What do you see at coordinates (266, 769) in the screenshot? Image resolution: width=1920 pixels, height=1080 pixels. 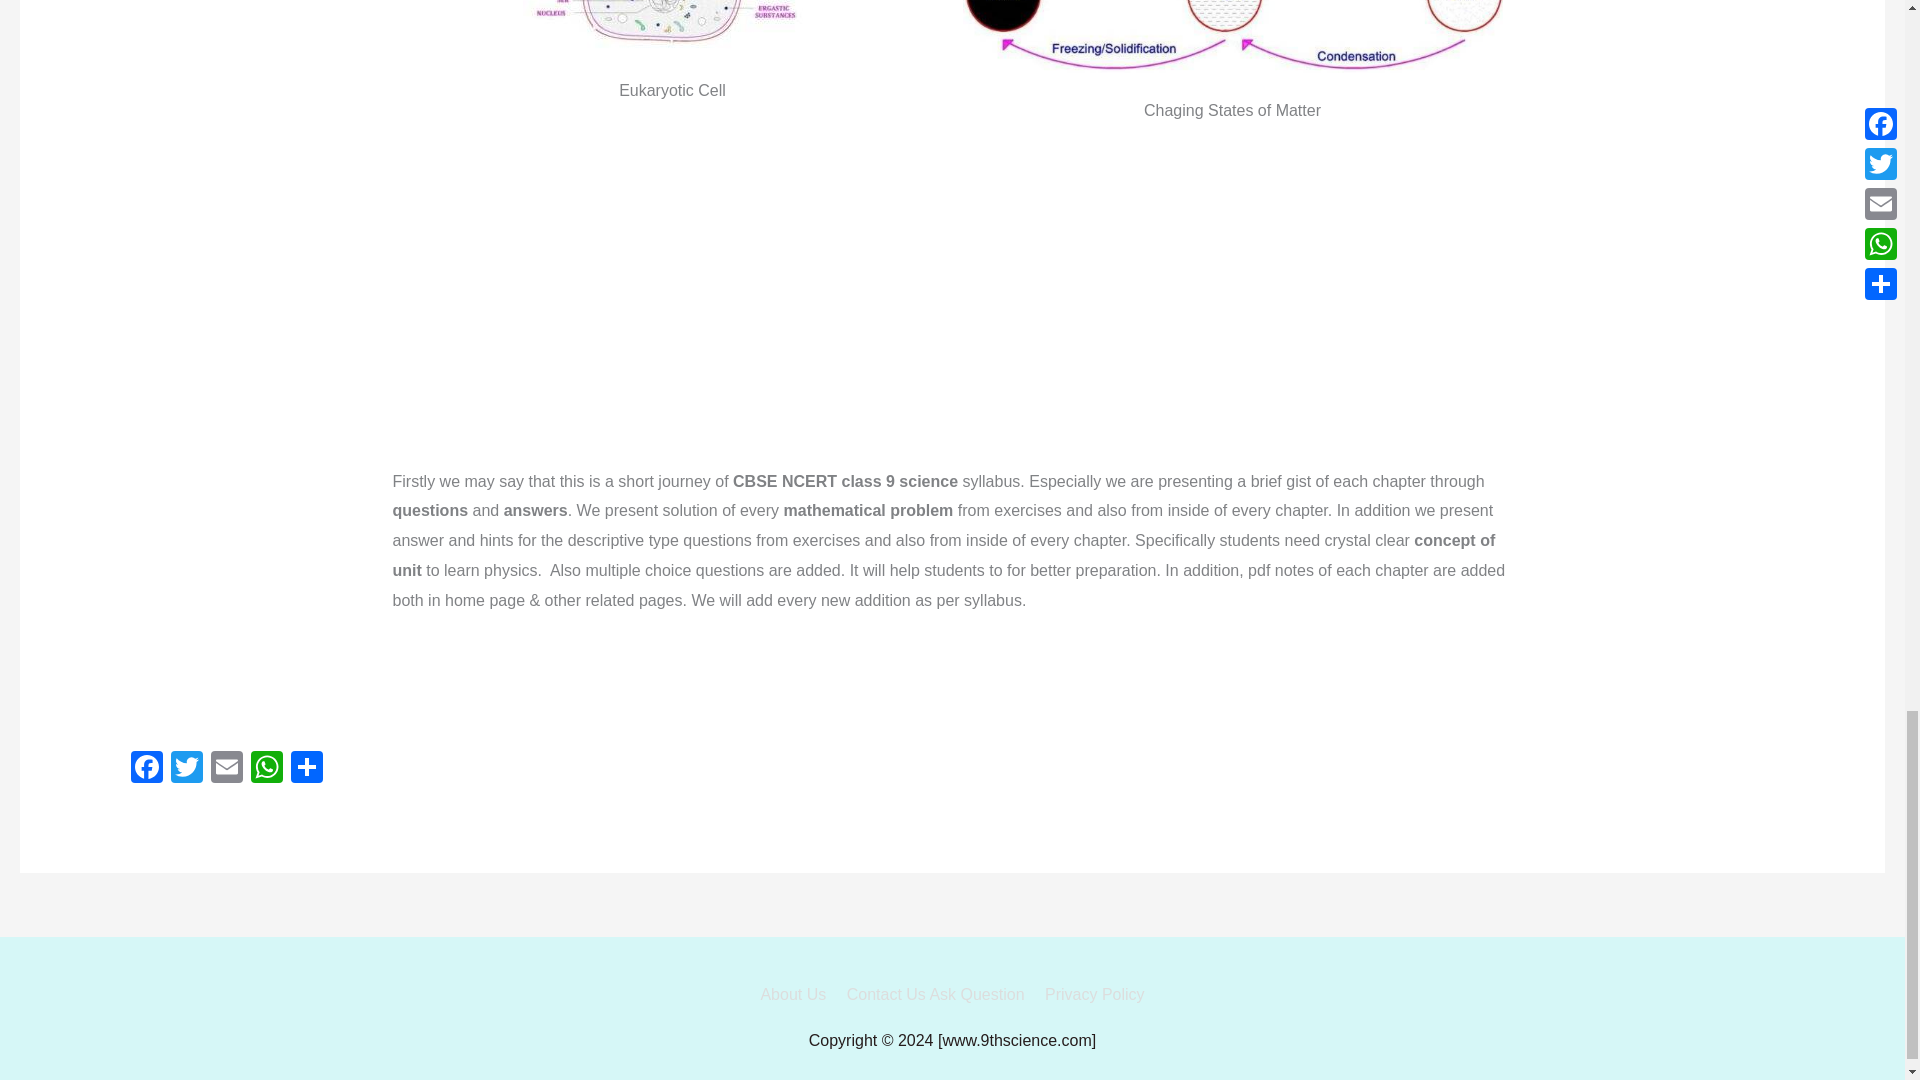 I see `WhatsApp` at bounding box center [266, 769].